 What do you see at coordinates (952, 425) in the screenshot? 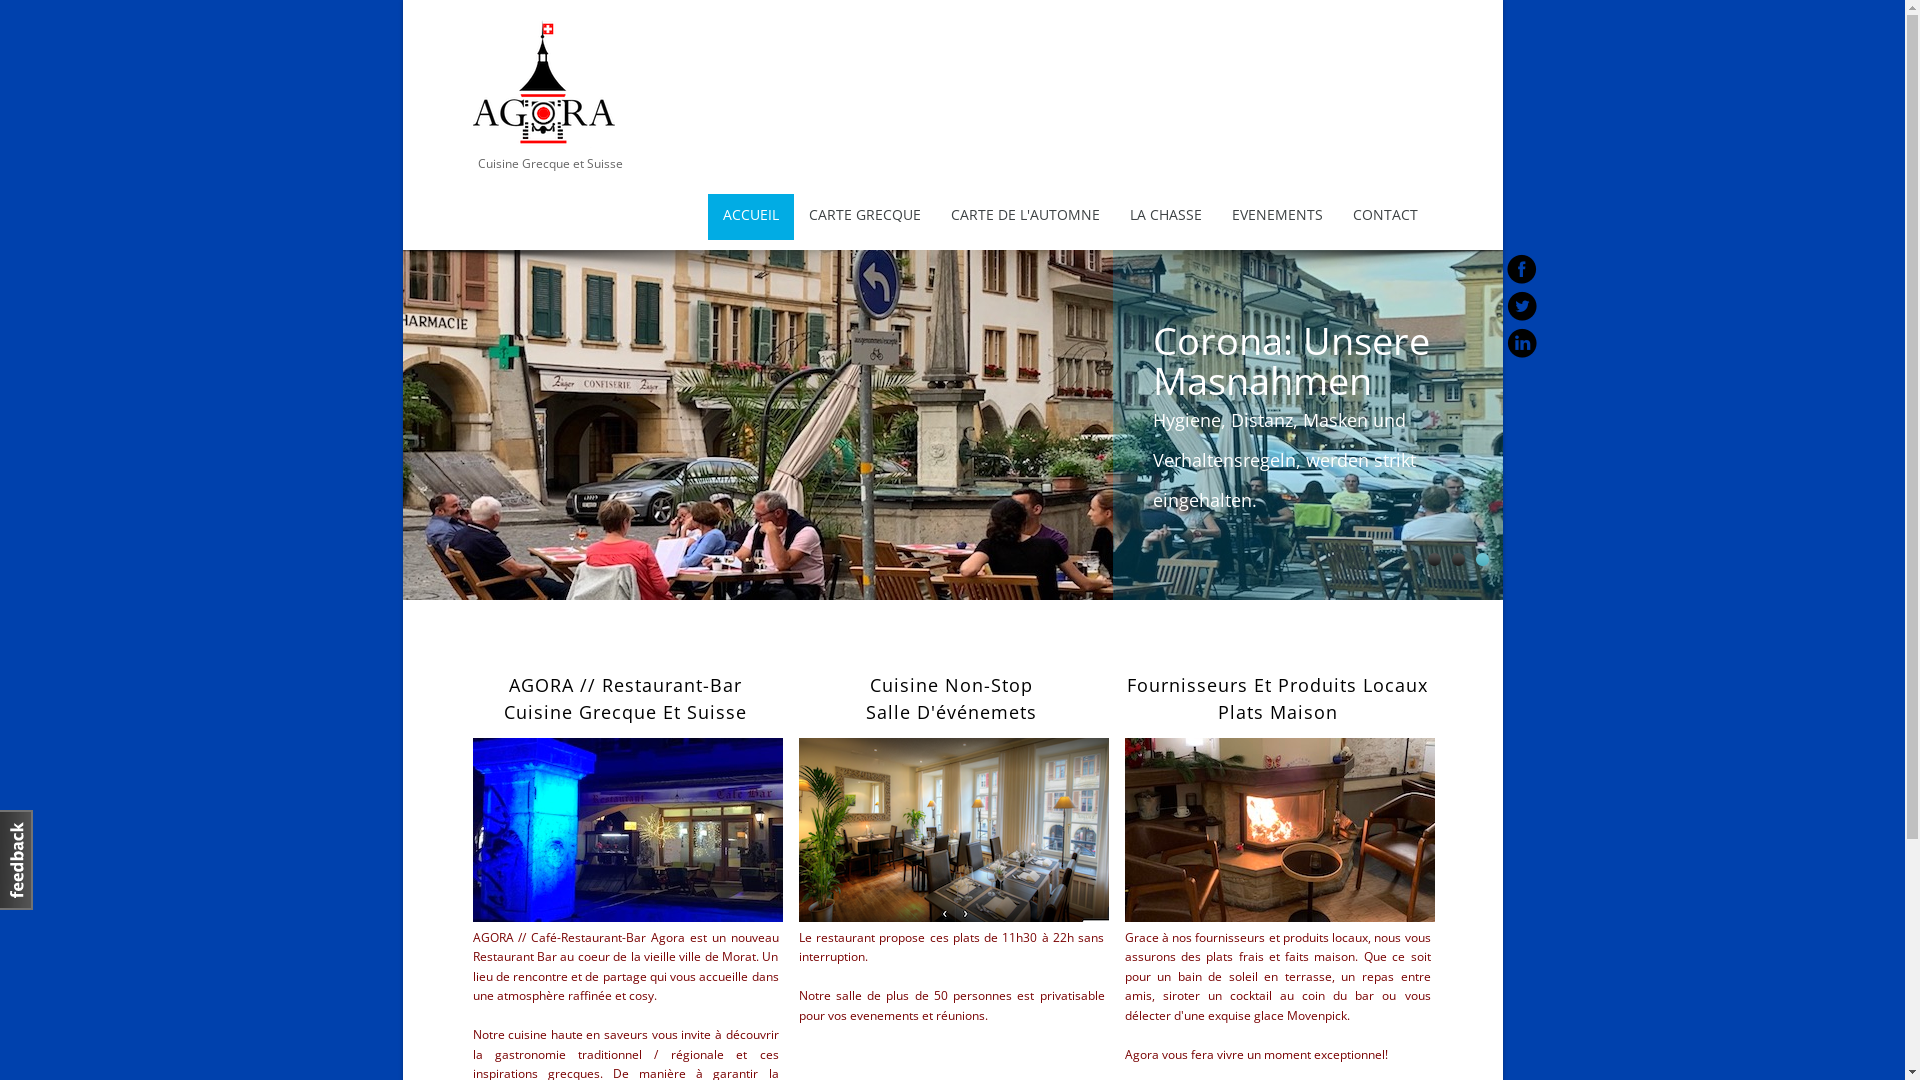
I see `Corona: Unsere Masnahmen` at bounding box center [952, 425].